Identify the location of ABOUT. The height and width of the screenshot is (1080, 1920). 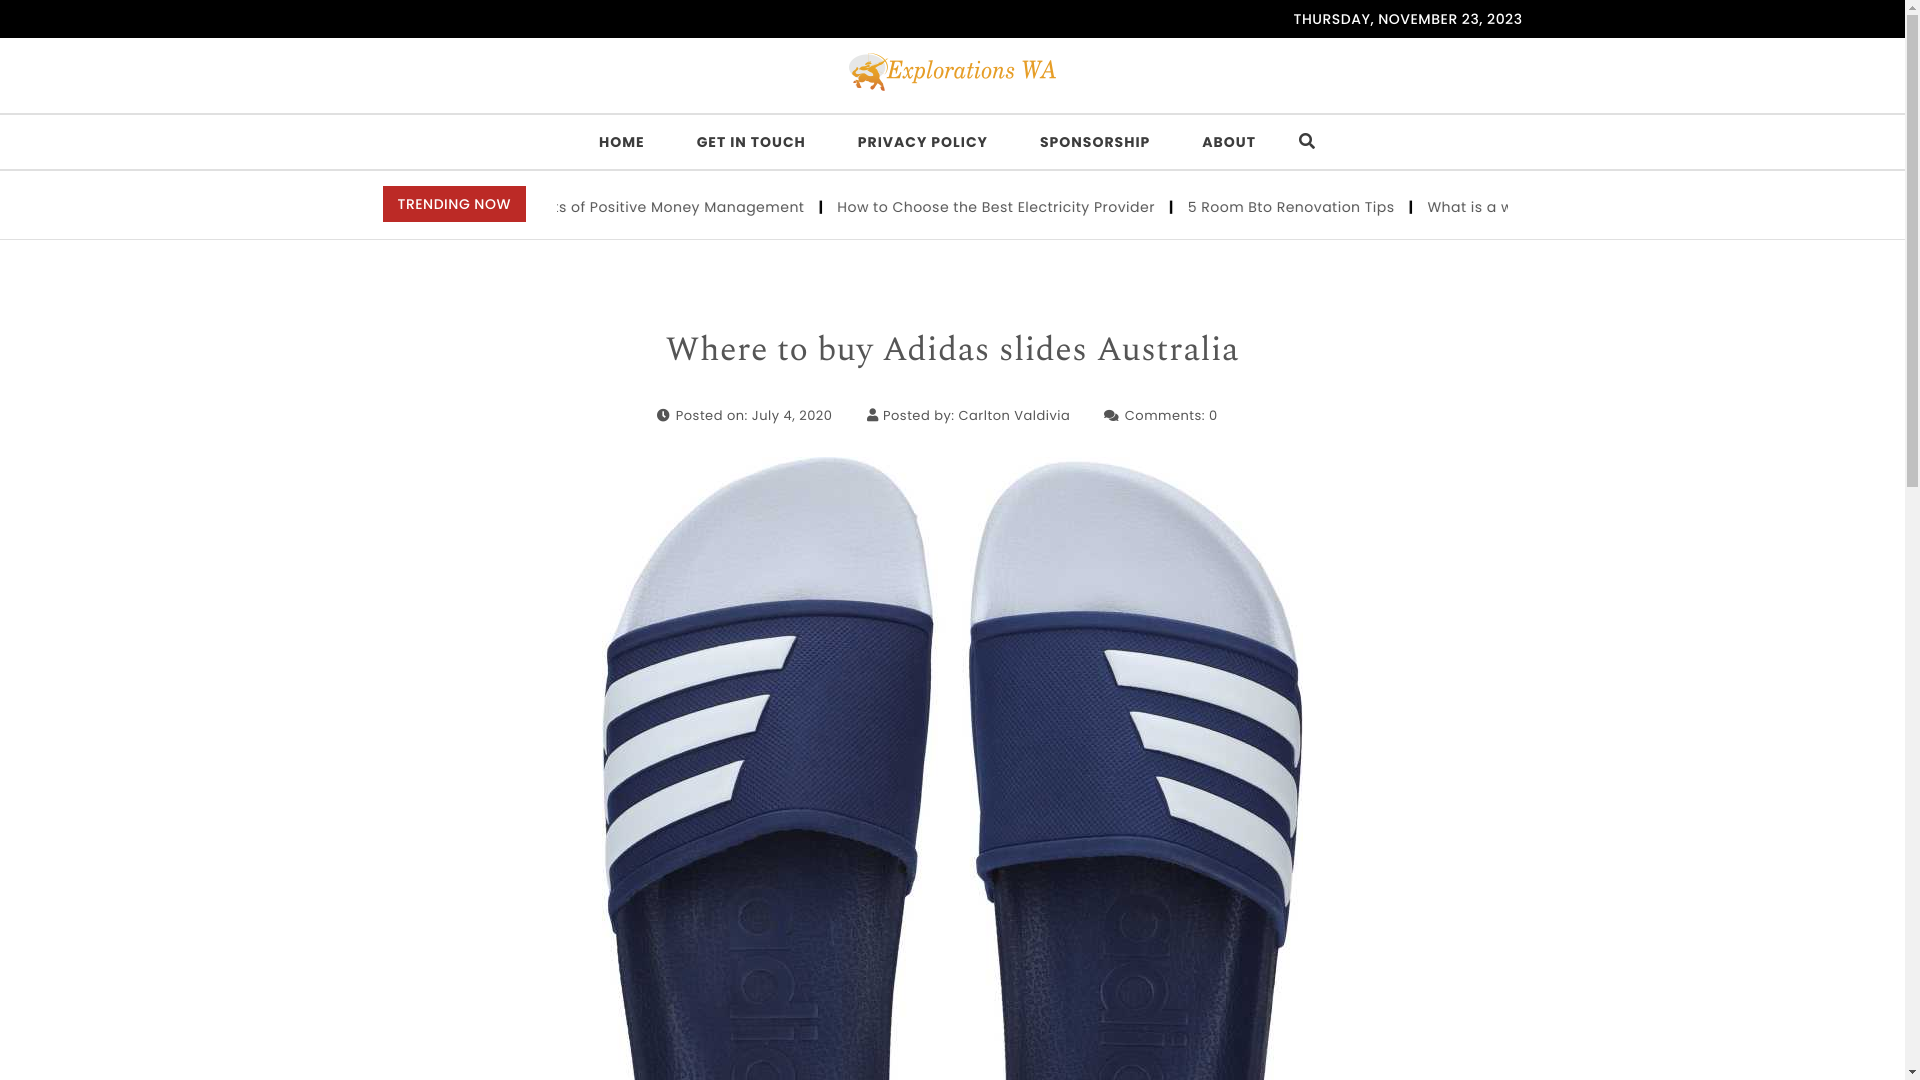
(1229, 142).